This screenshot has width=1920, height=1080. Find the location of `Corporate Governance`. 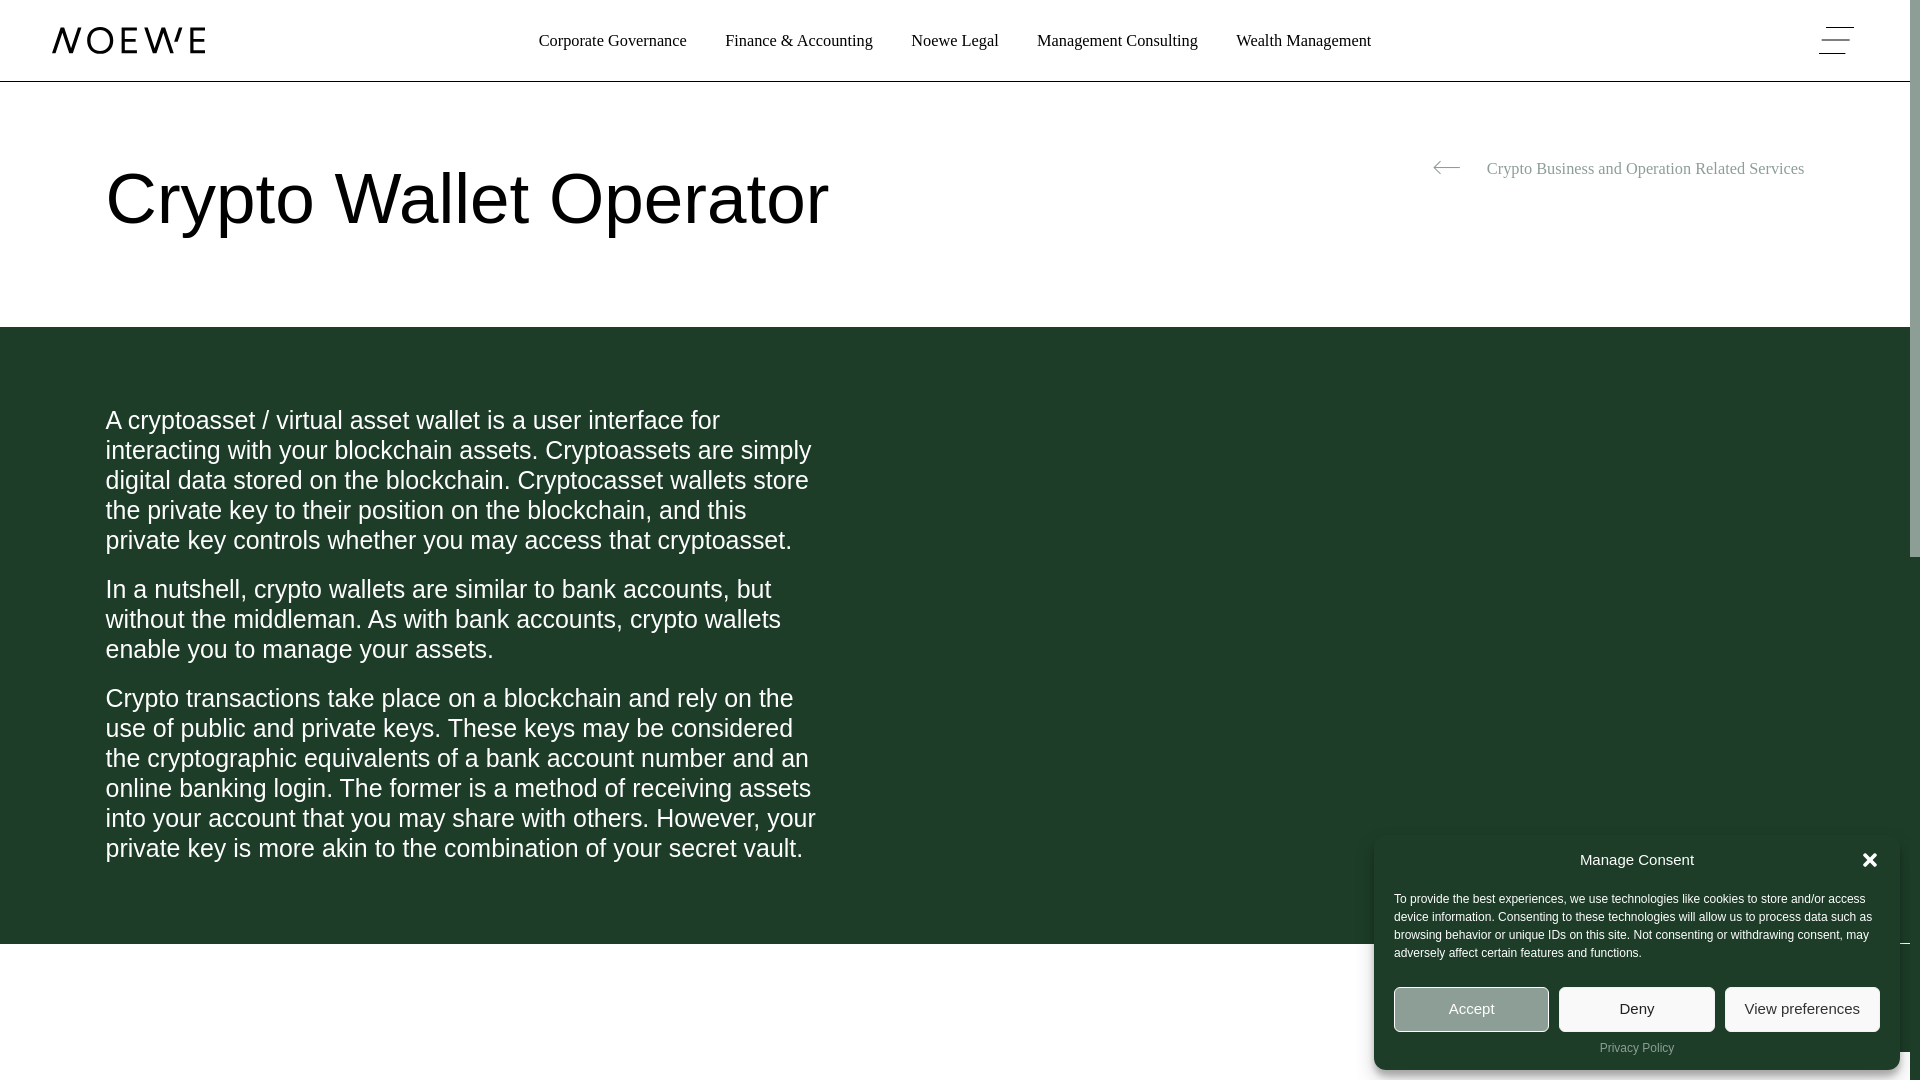

Corporate Governance is located at coordinates (613, 40).